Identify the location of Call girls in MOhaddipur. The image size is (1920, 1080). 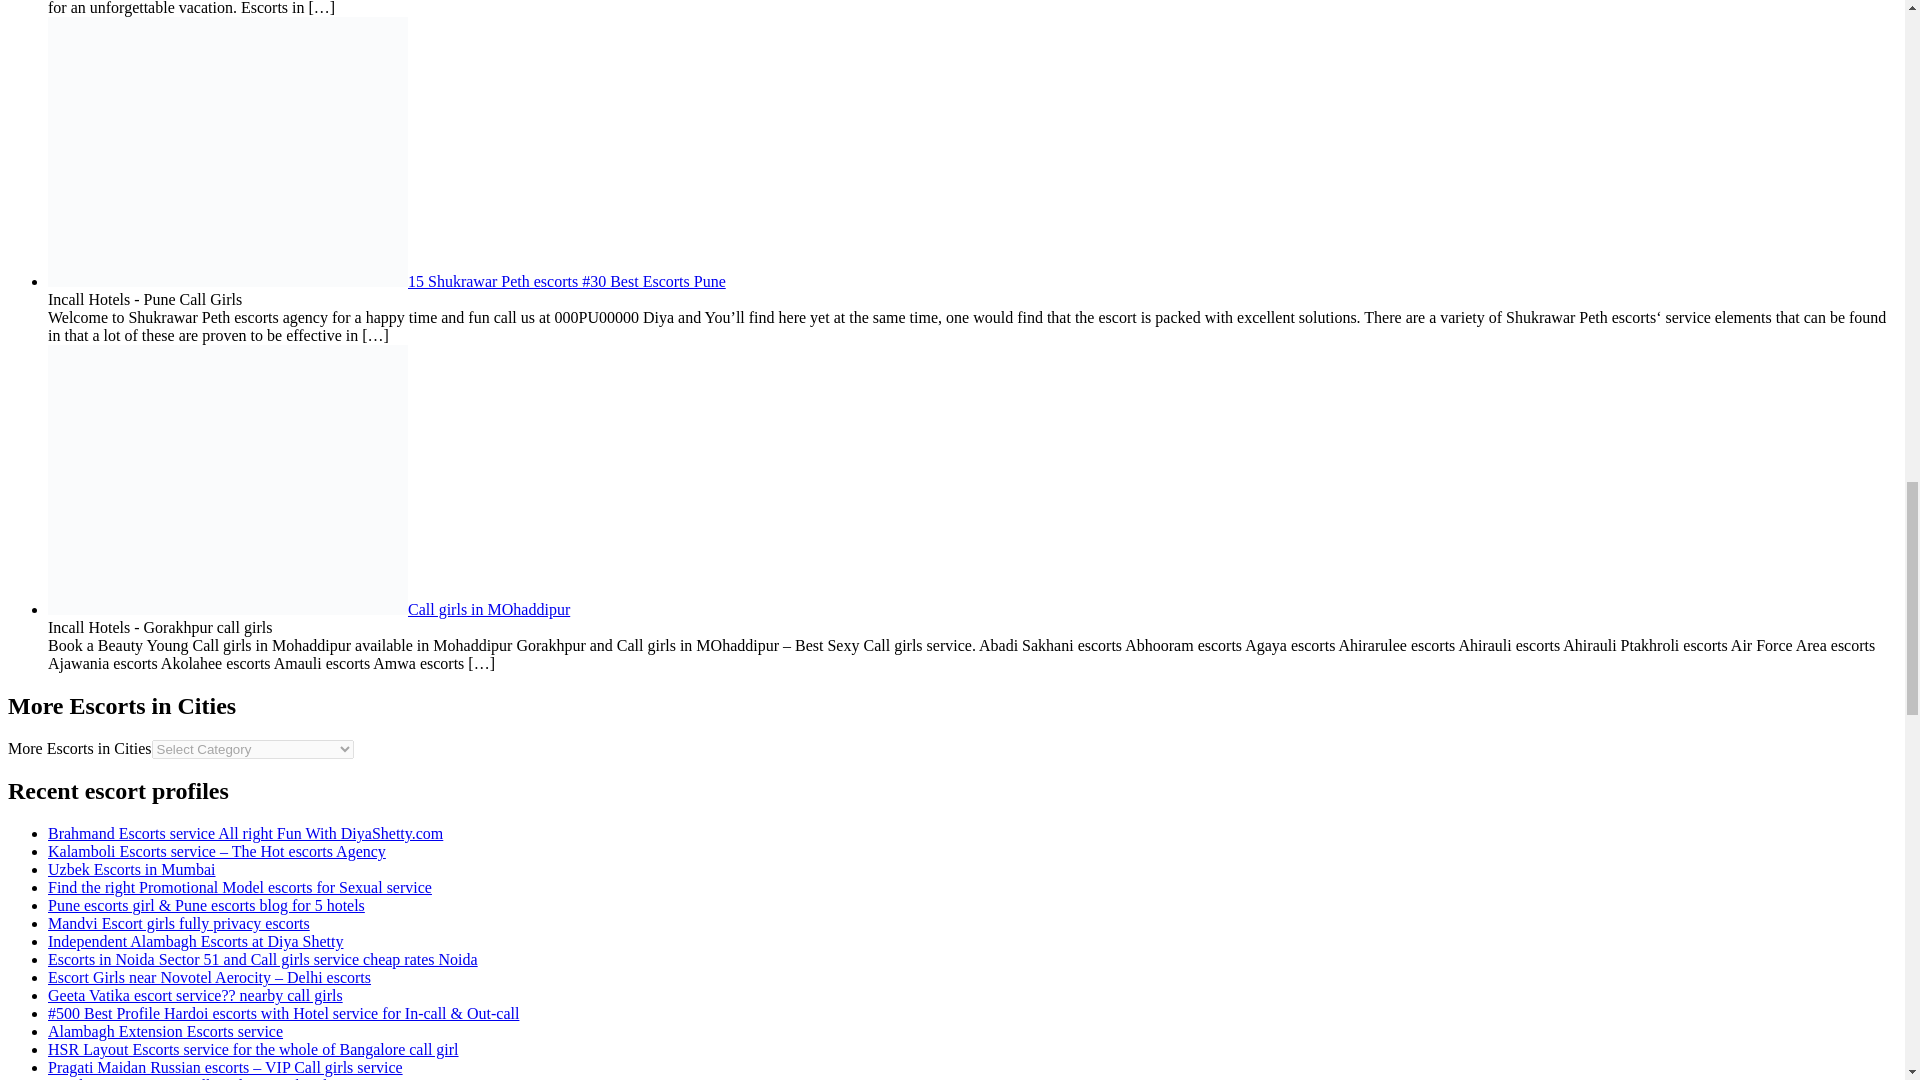
(309, 608).